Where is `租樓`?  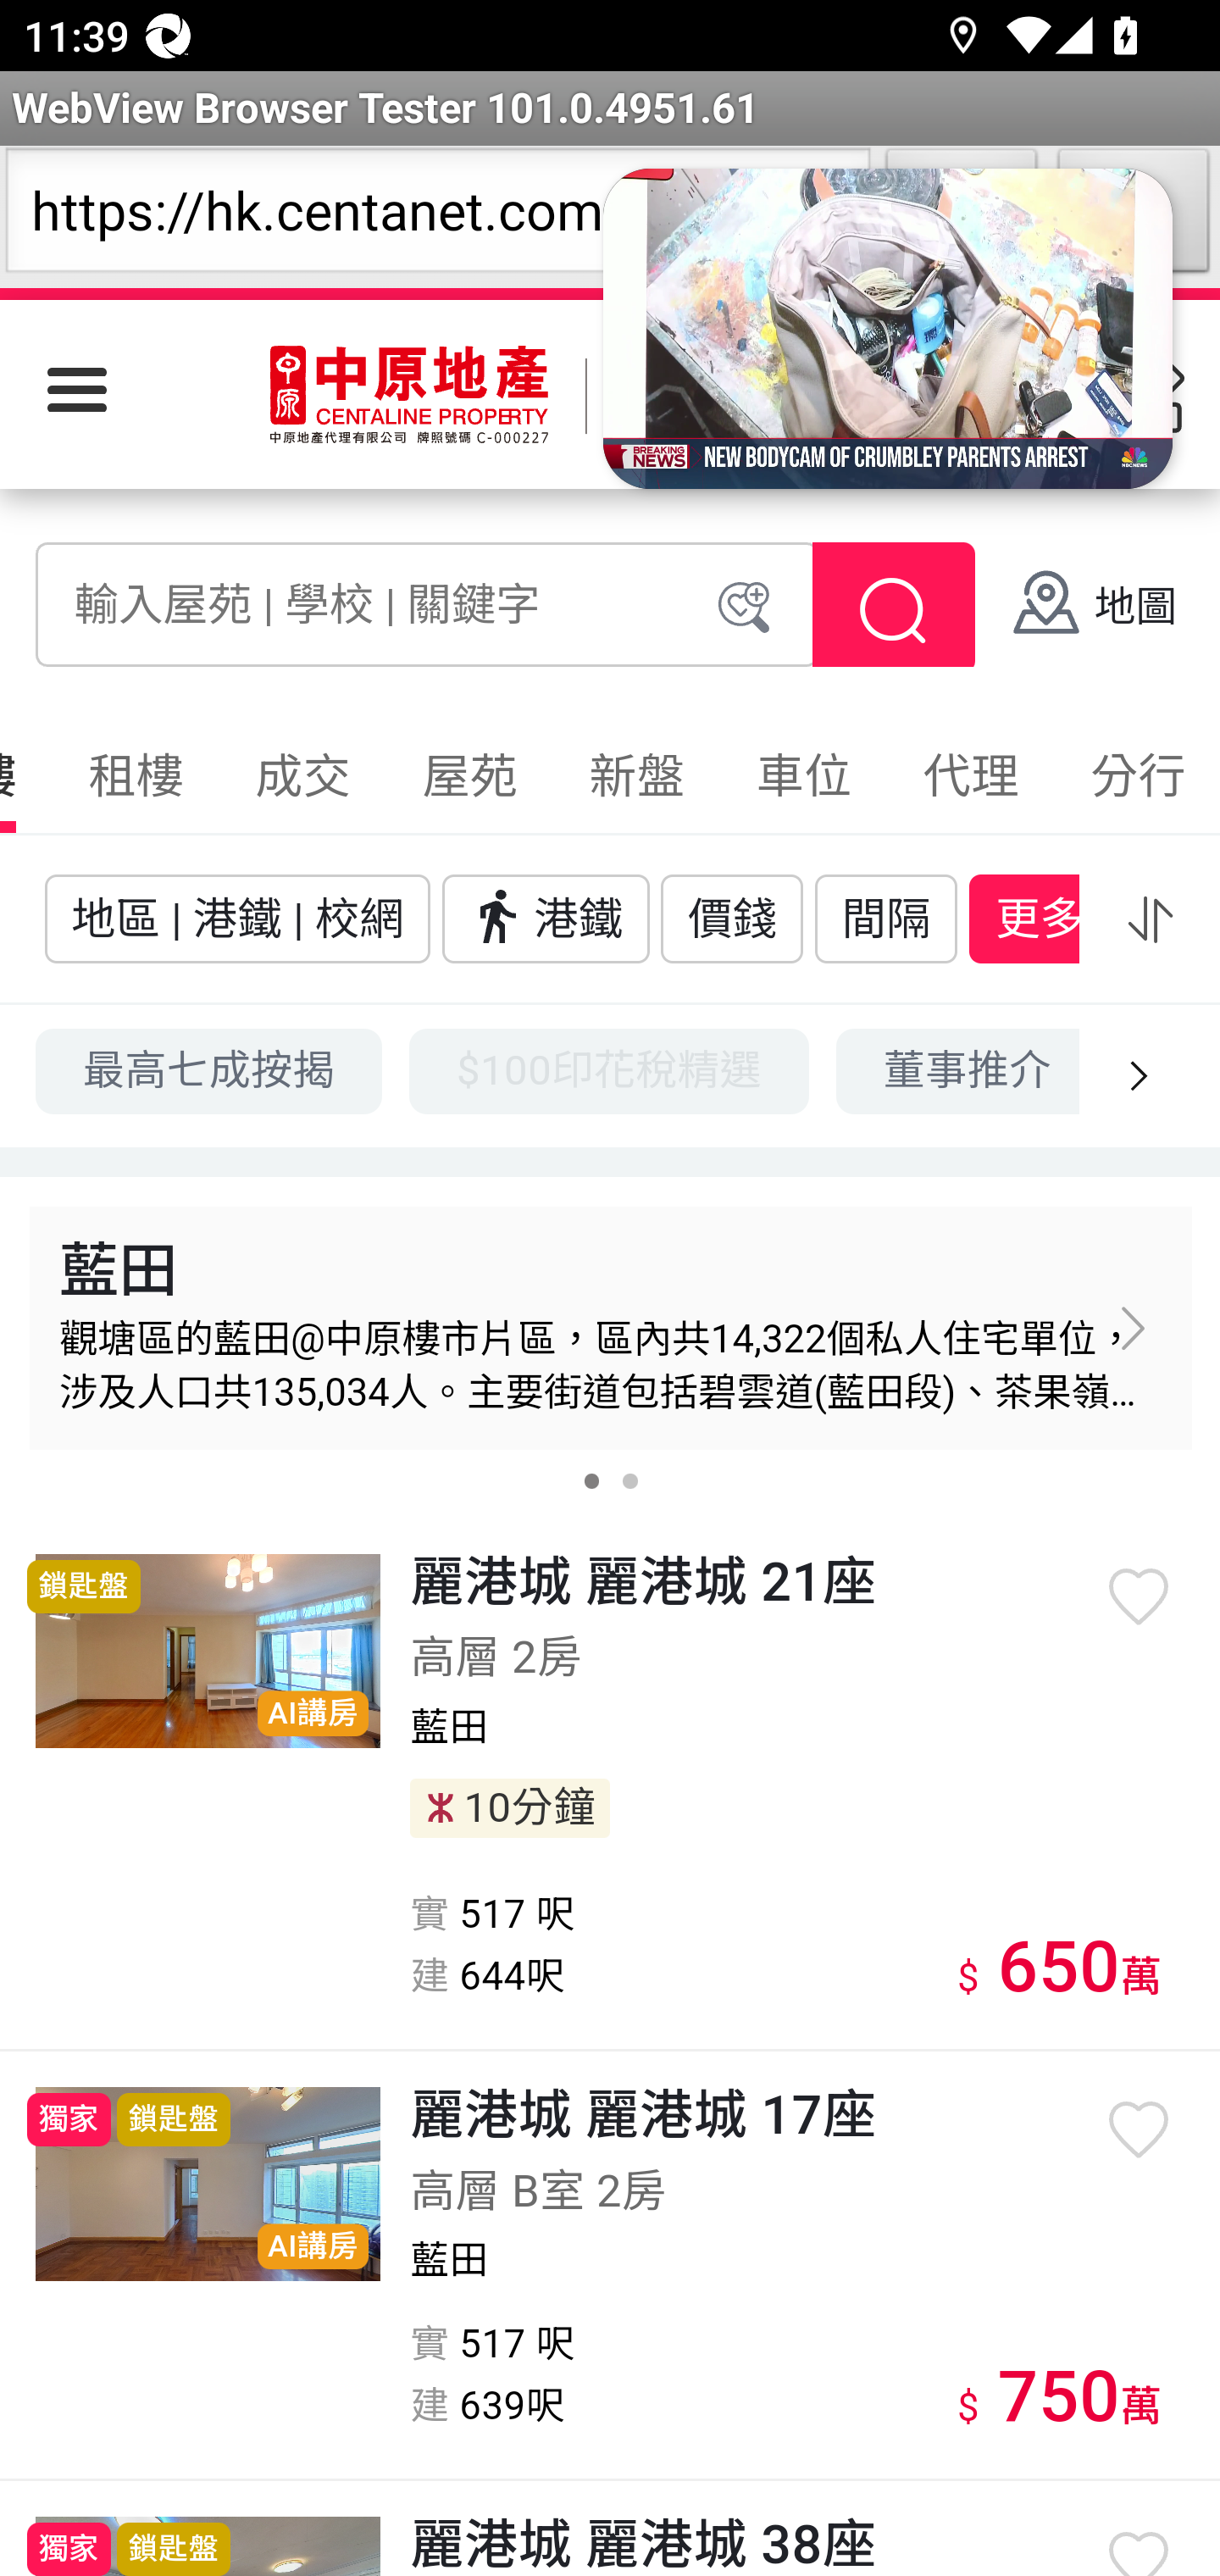
租樓 is located at coordinates (136, 776).